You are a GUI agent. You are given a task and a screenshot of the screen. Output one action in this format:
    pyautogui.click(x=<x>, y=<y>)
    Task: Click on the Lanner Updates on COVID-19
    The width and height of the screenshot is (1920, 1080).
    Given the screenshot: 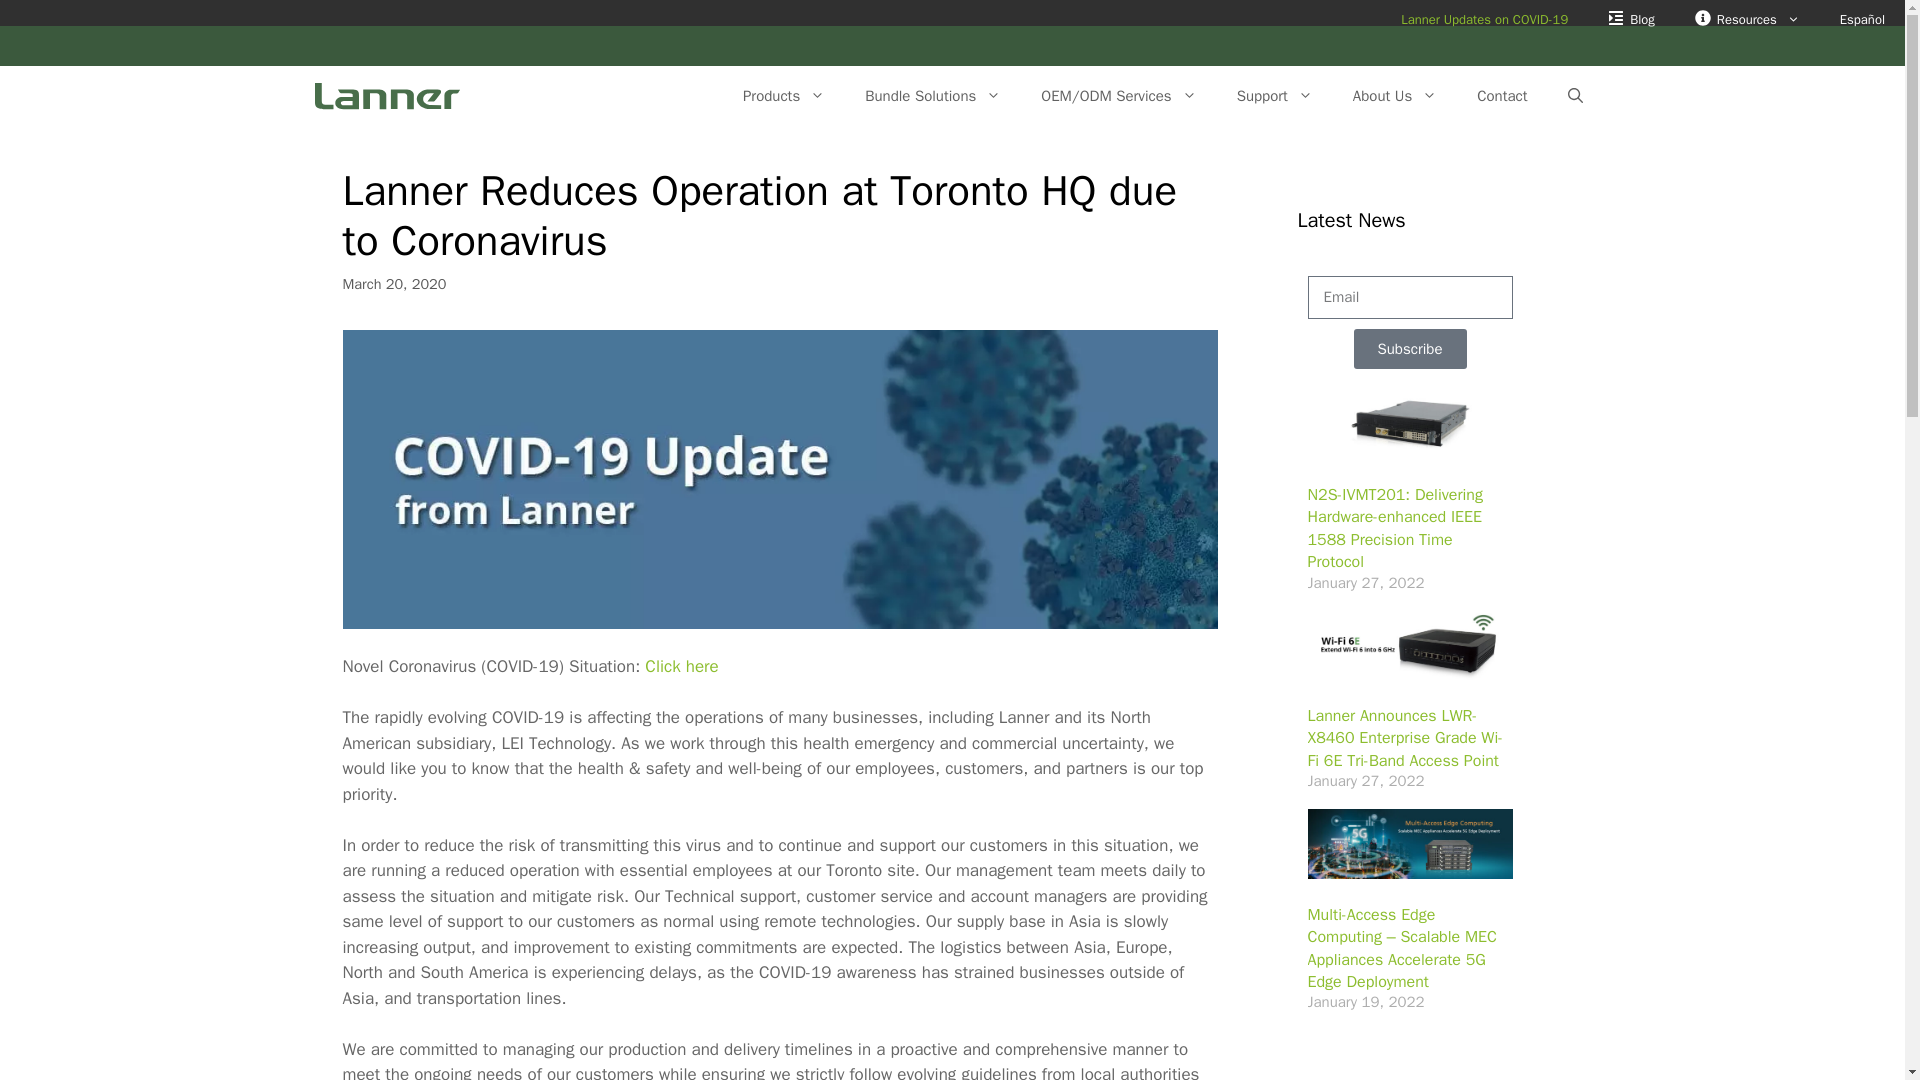 What is the action you would take?
    pyautogui.click(x=1484, y=20)
    